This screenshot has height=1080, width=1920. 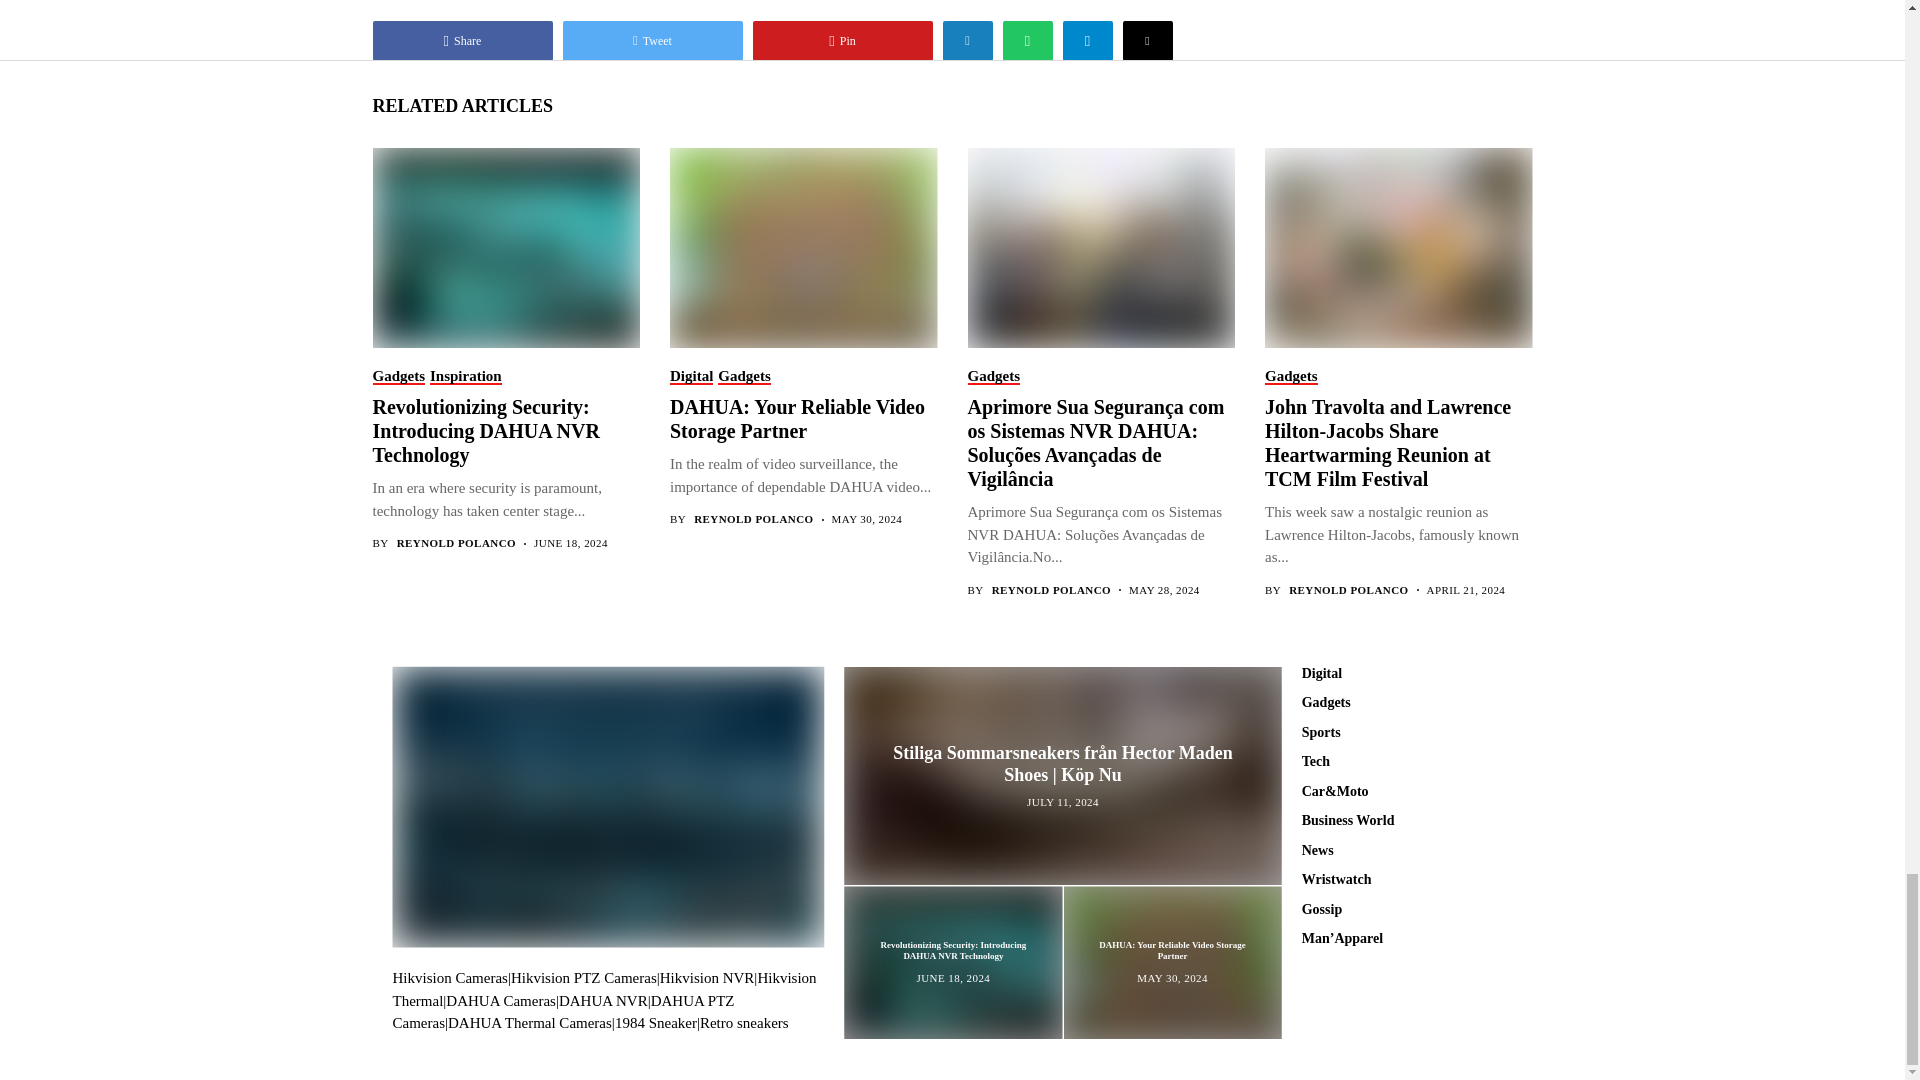 I want to click on Posts by Reynold Polanco, so click(x=1348, y=590).